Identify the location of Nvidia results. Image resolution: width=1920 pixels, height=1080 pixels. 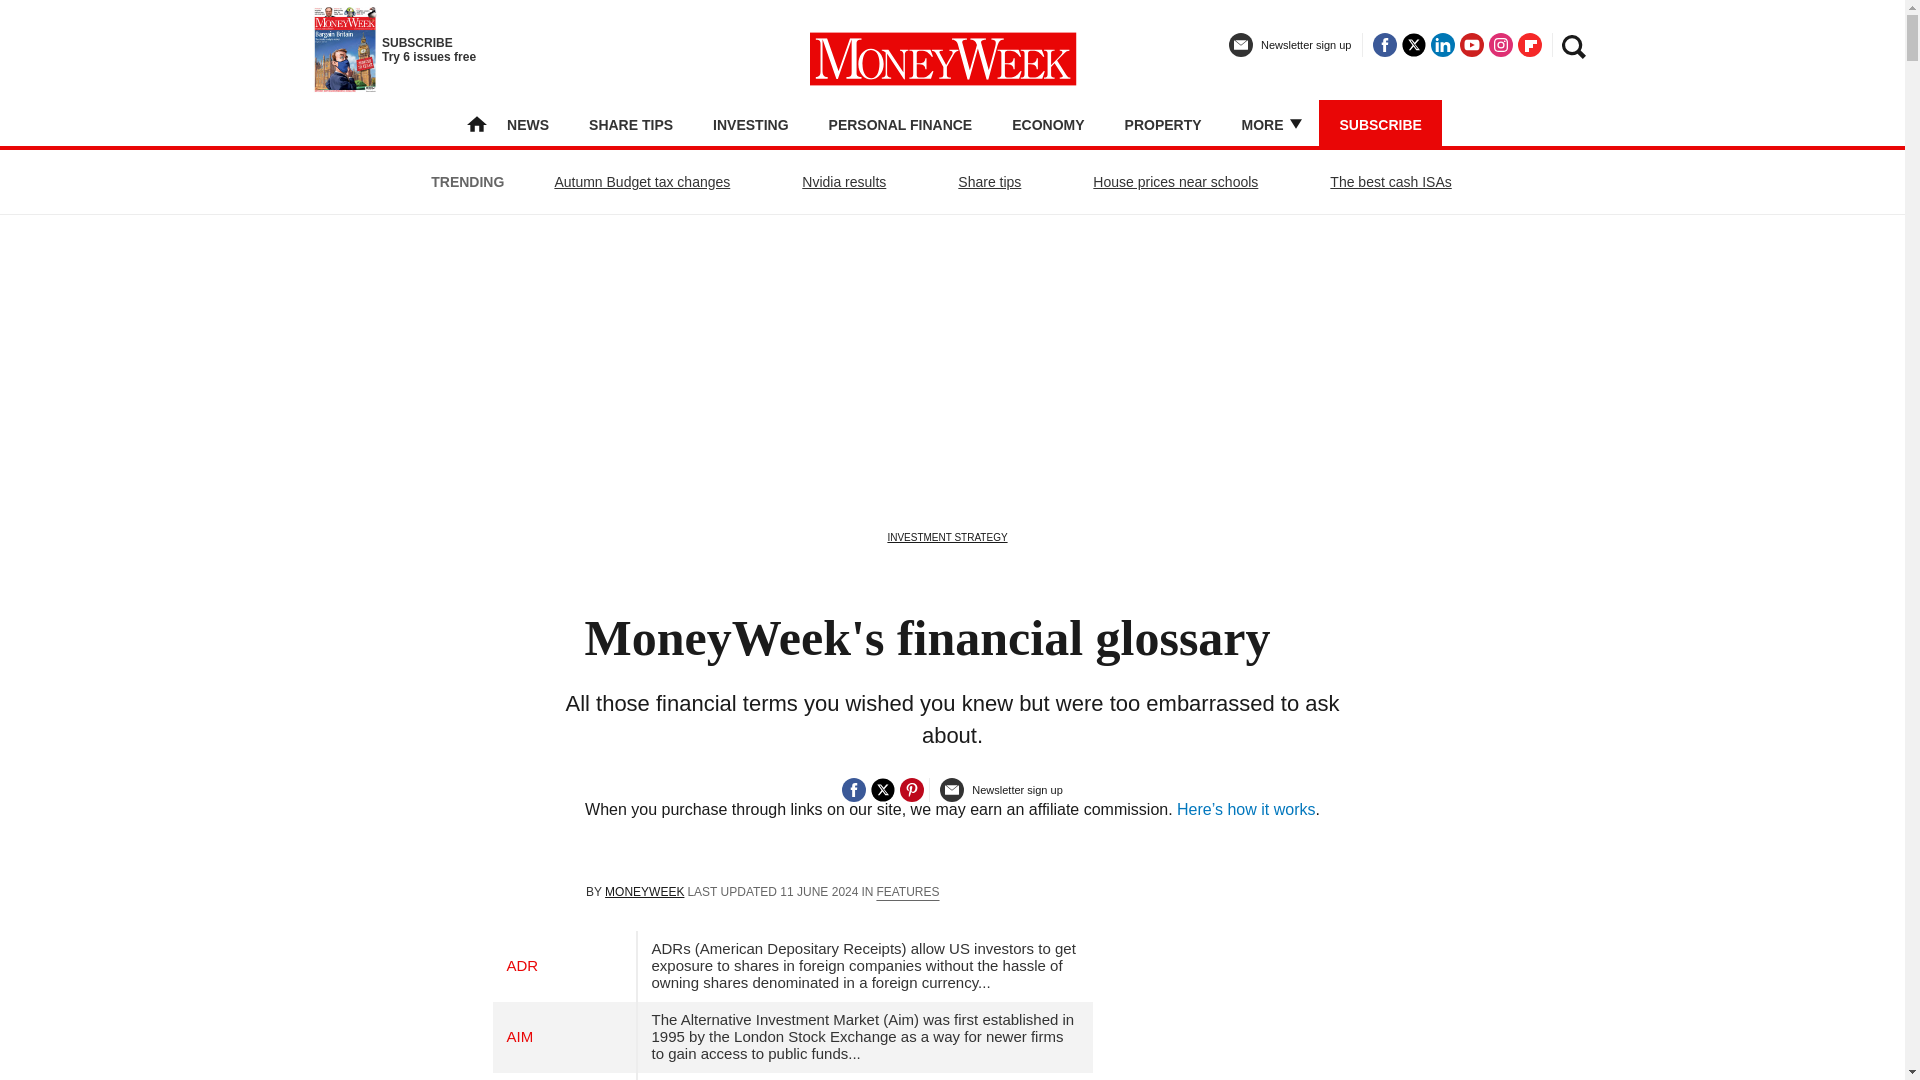
(843, 182).